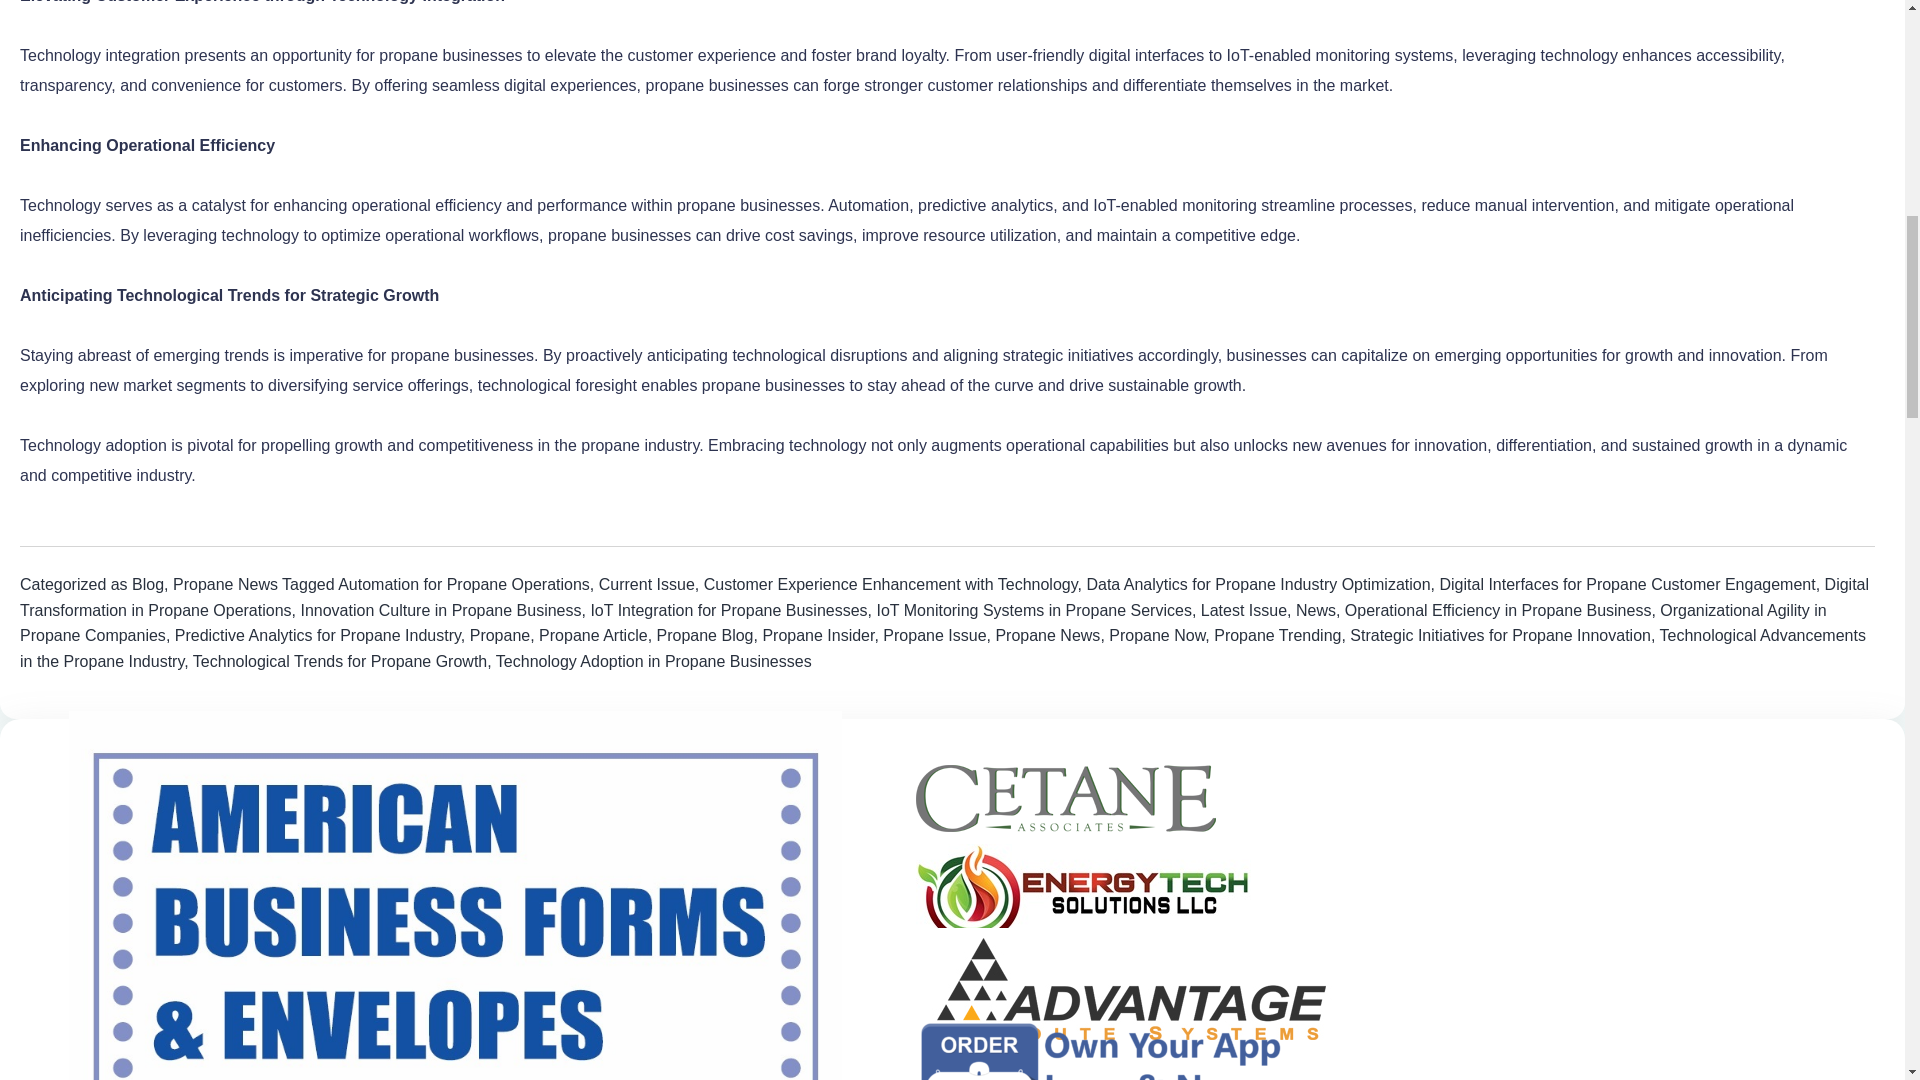 This screenshot has width=1920, height=1080. I want to click on Propane Article, so click(594, 635).